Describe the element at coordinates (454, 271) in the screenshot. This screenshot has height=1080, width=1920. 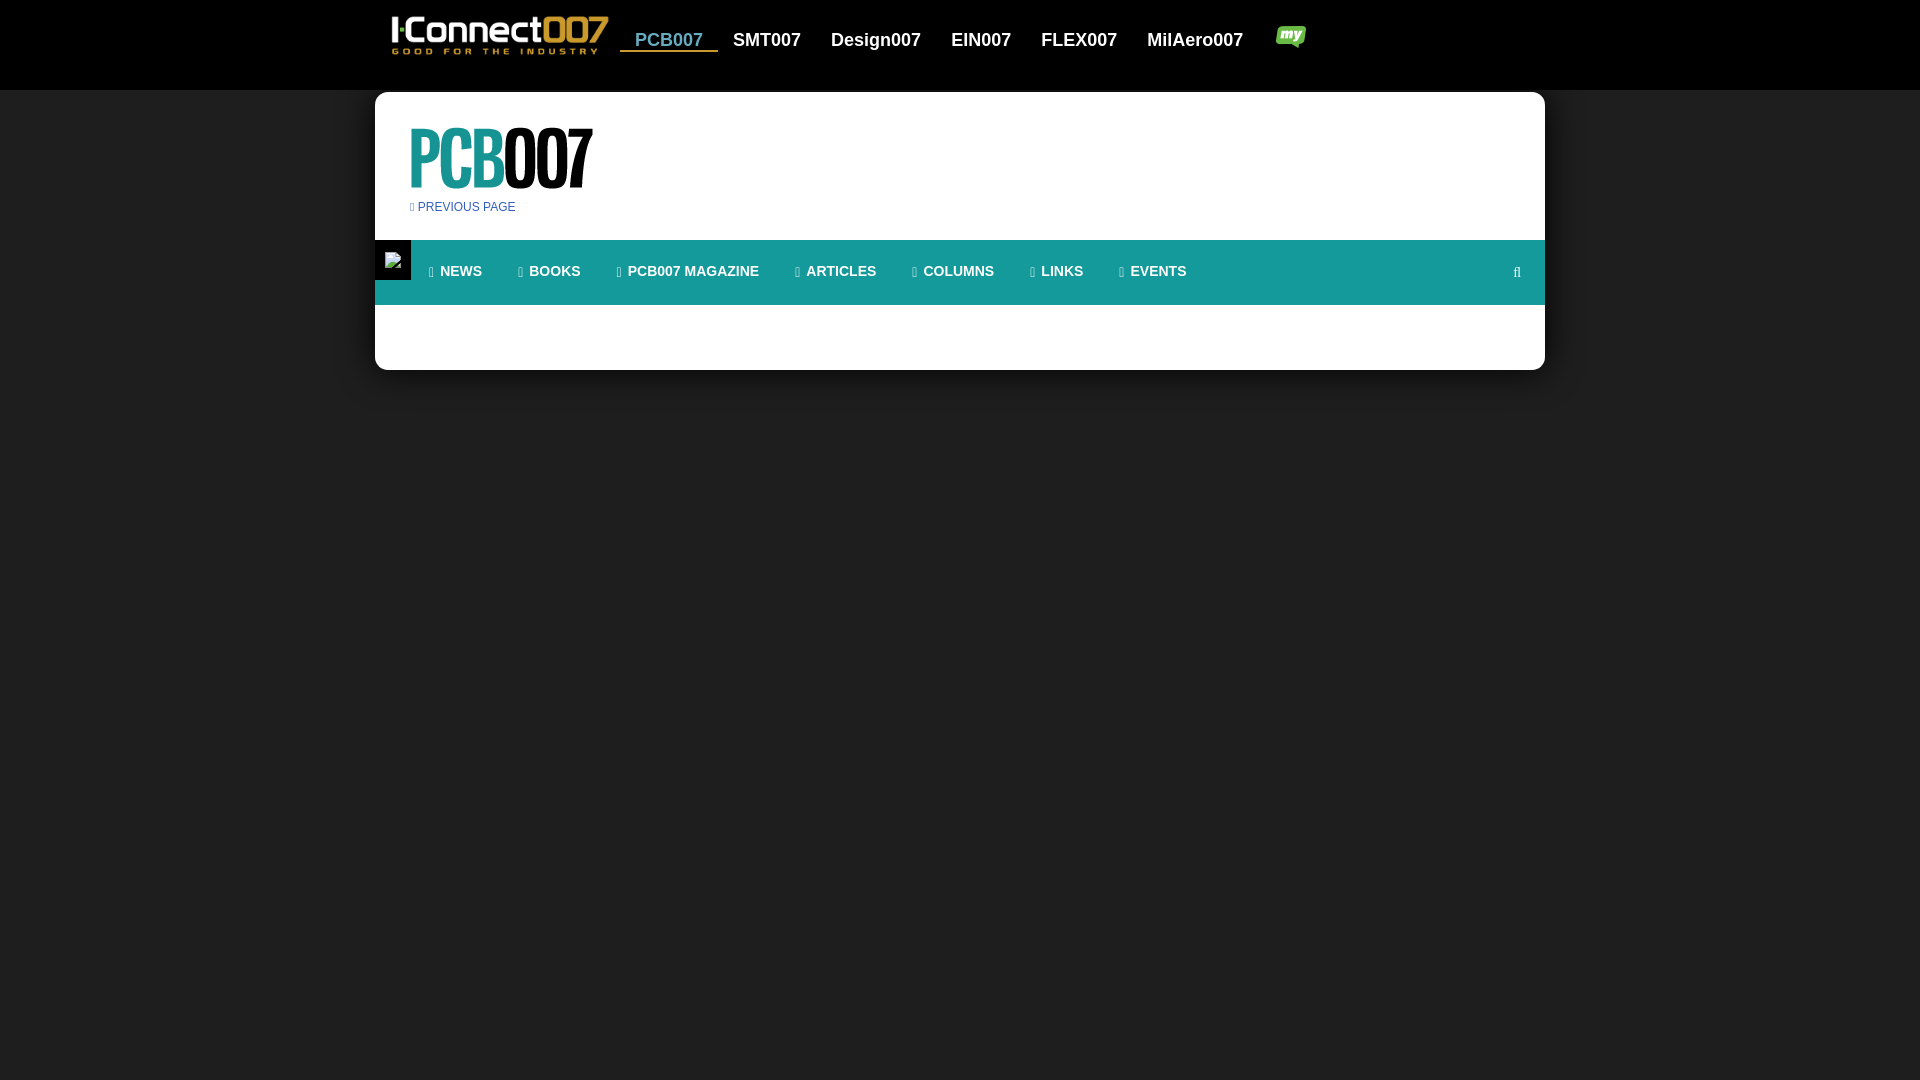
I see `NEWS` at that location.